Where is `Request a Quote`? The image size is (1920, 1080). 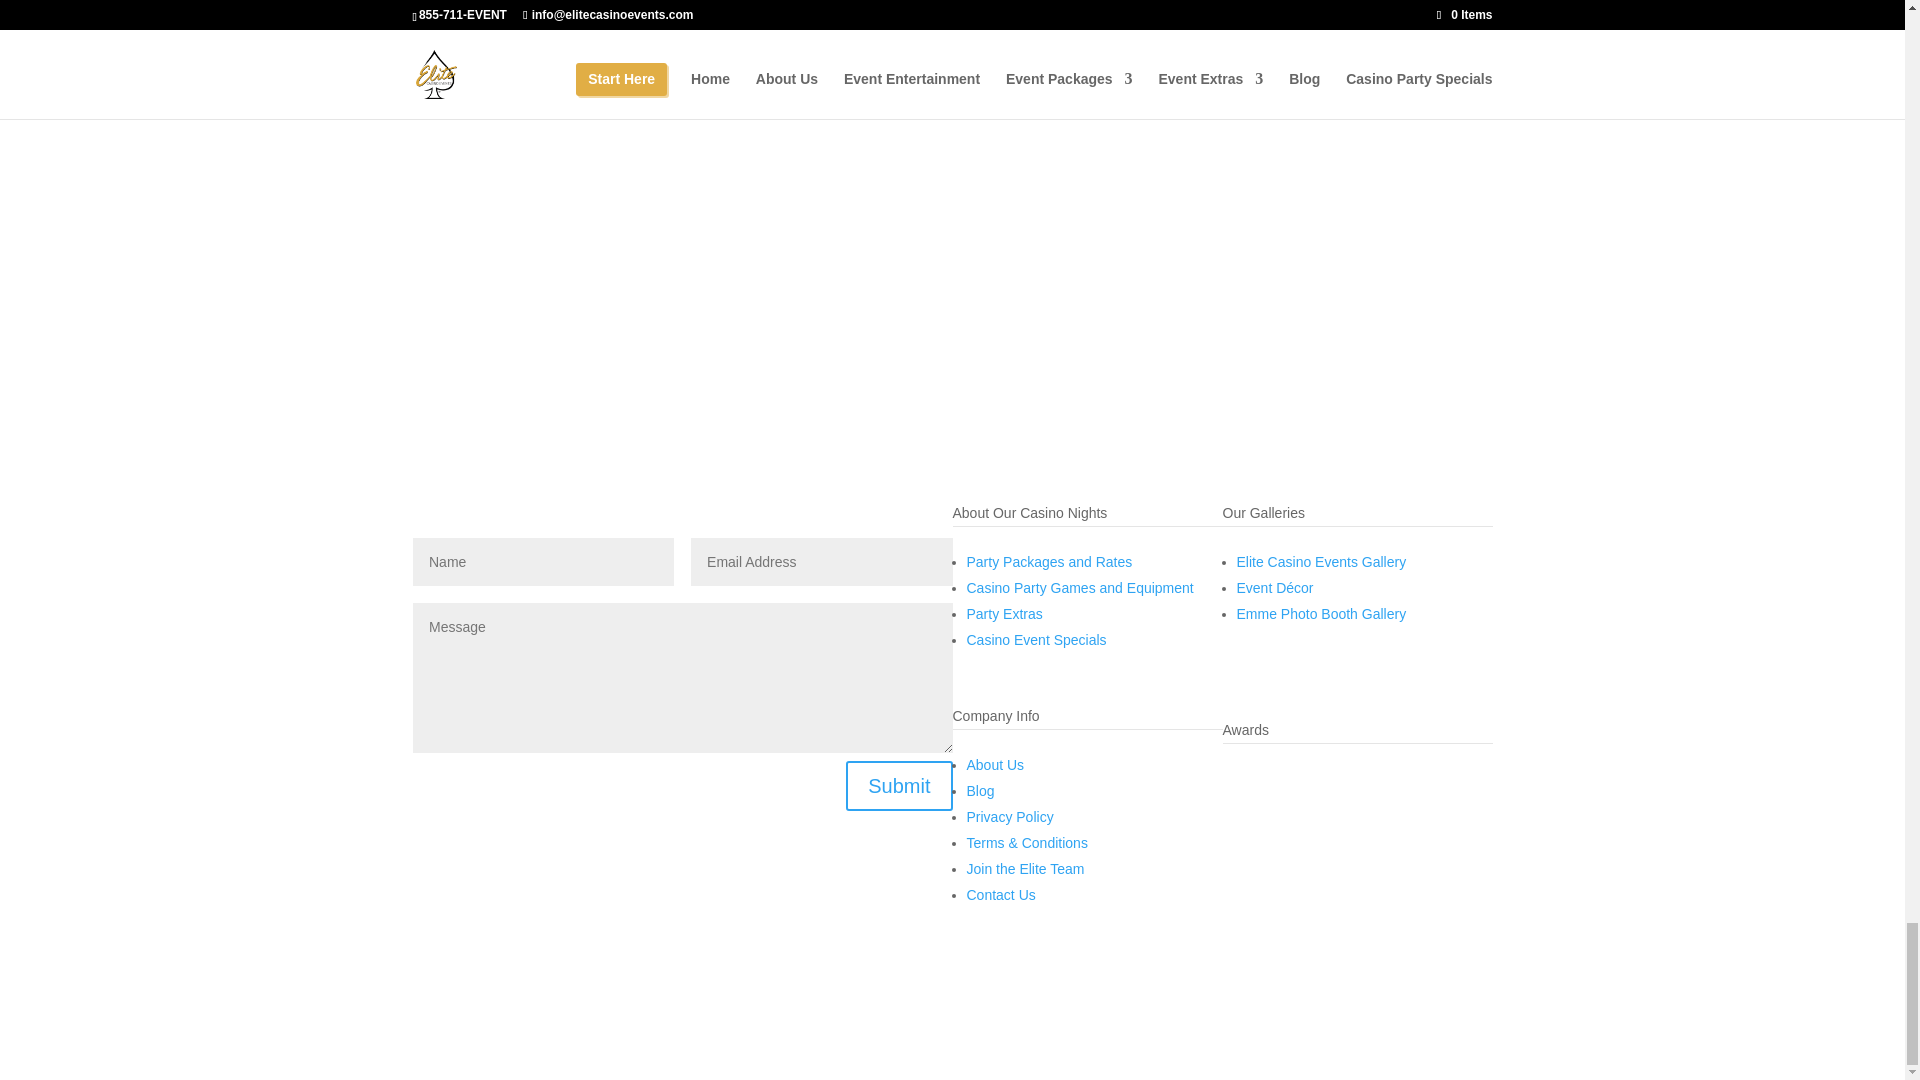
Request a Quote is located at coordinates (549, 208).